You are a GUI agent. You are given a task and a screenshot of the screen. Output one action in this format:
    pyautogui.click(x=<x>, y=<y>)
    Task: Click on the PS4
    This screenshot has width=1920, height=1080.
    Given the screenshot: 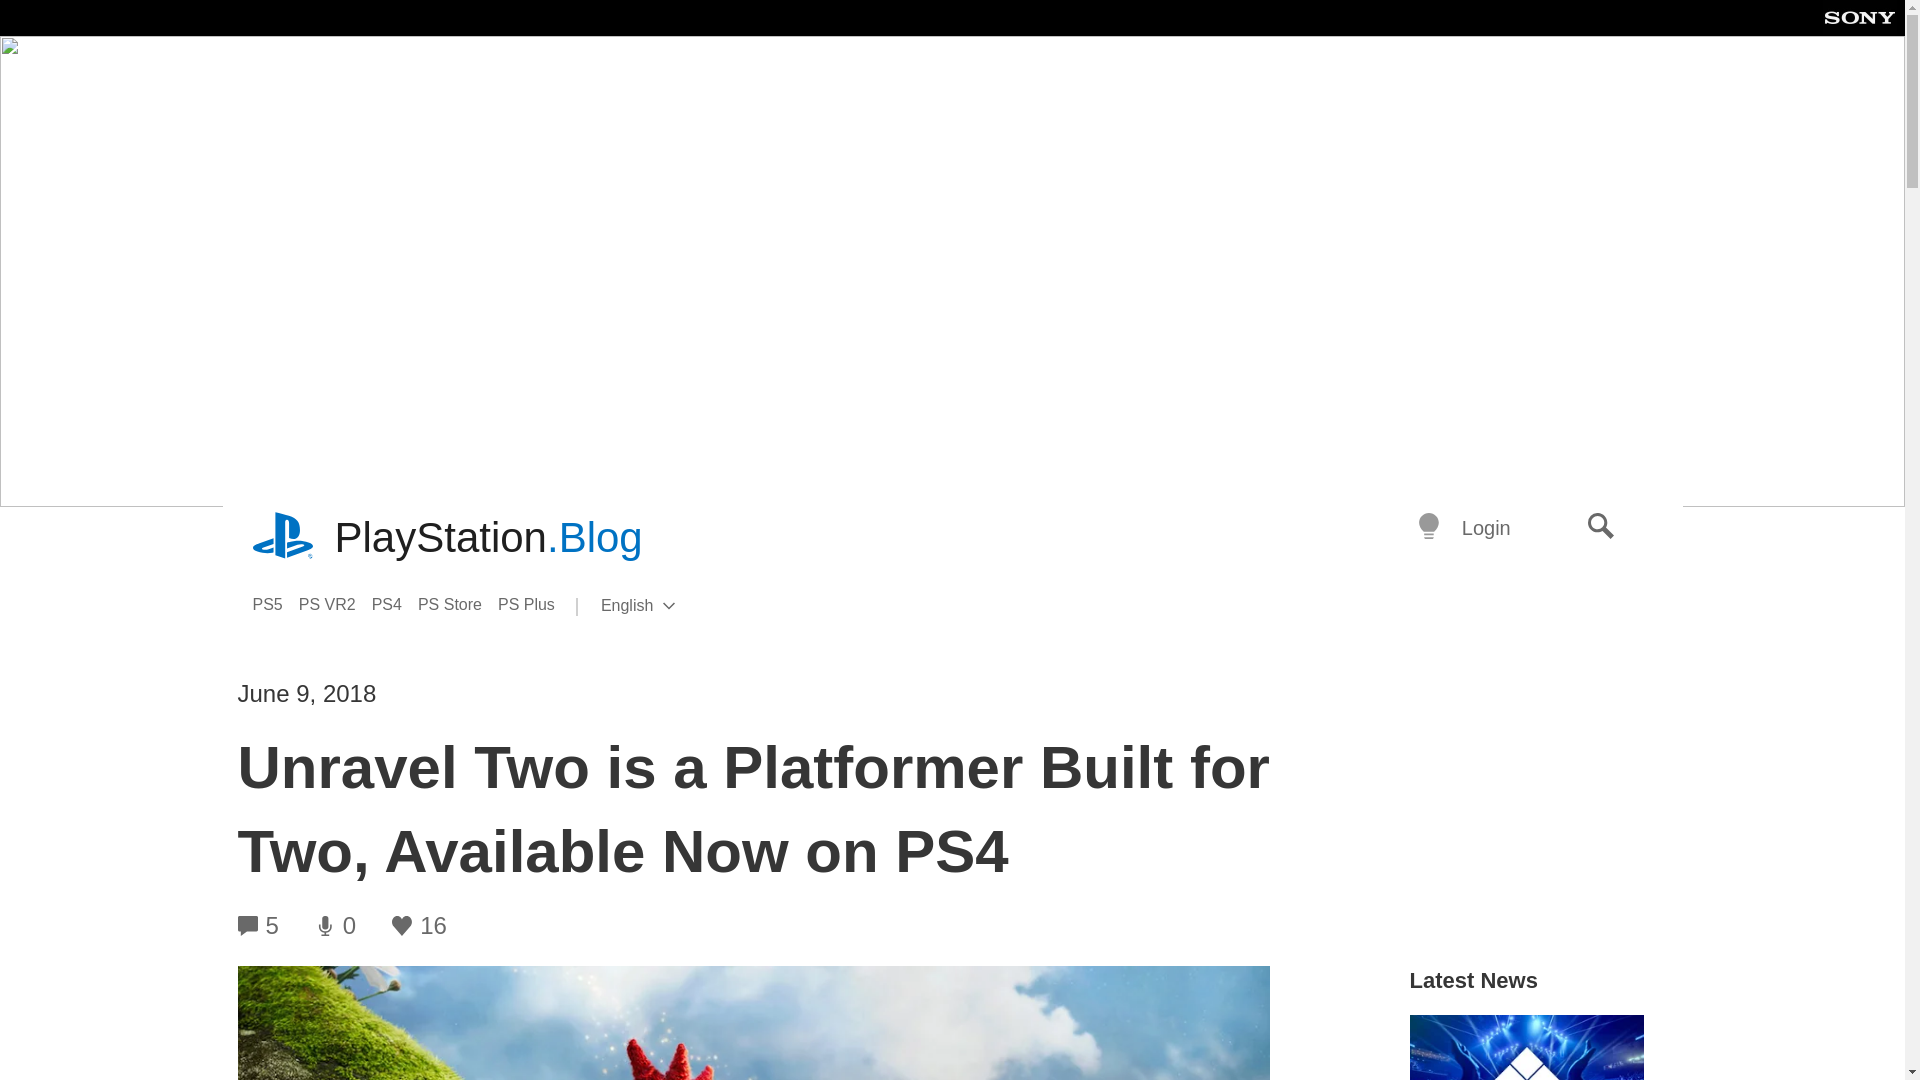 What is the action you would take?
    pyautogui.click(x=274, y=604)
    